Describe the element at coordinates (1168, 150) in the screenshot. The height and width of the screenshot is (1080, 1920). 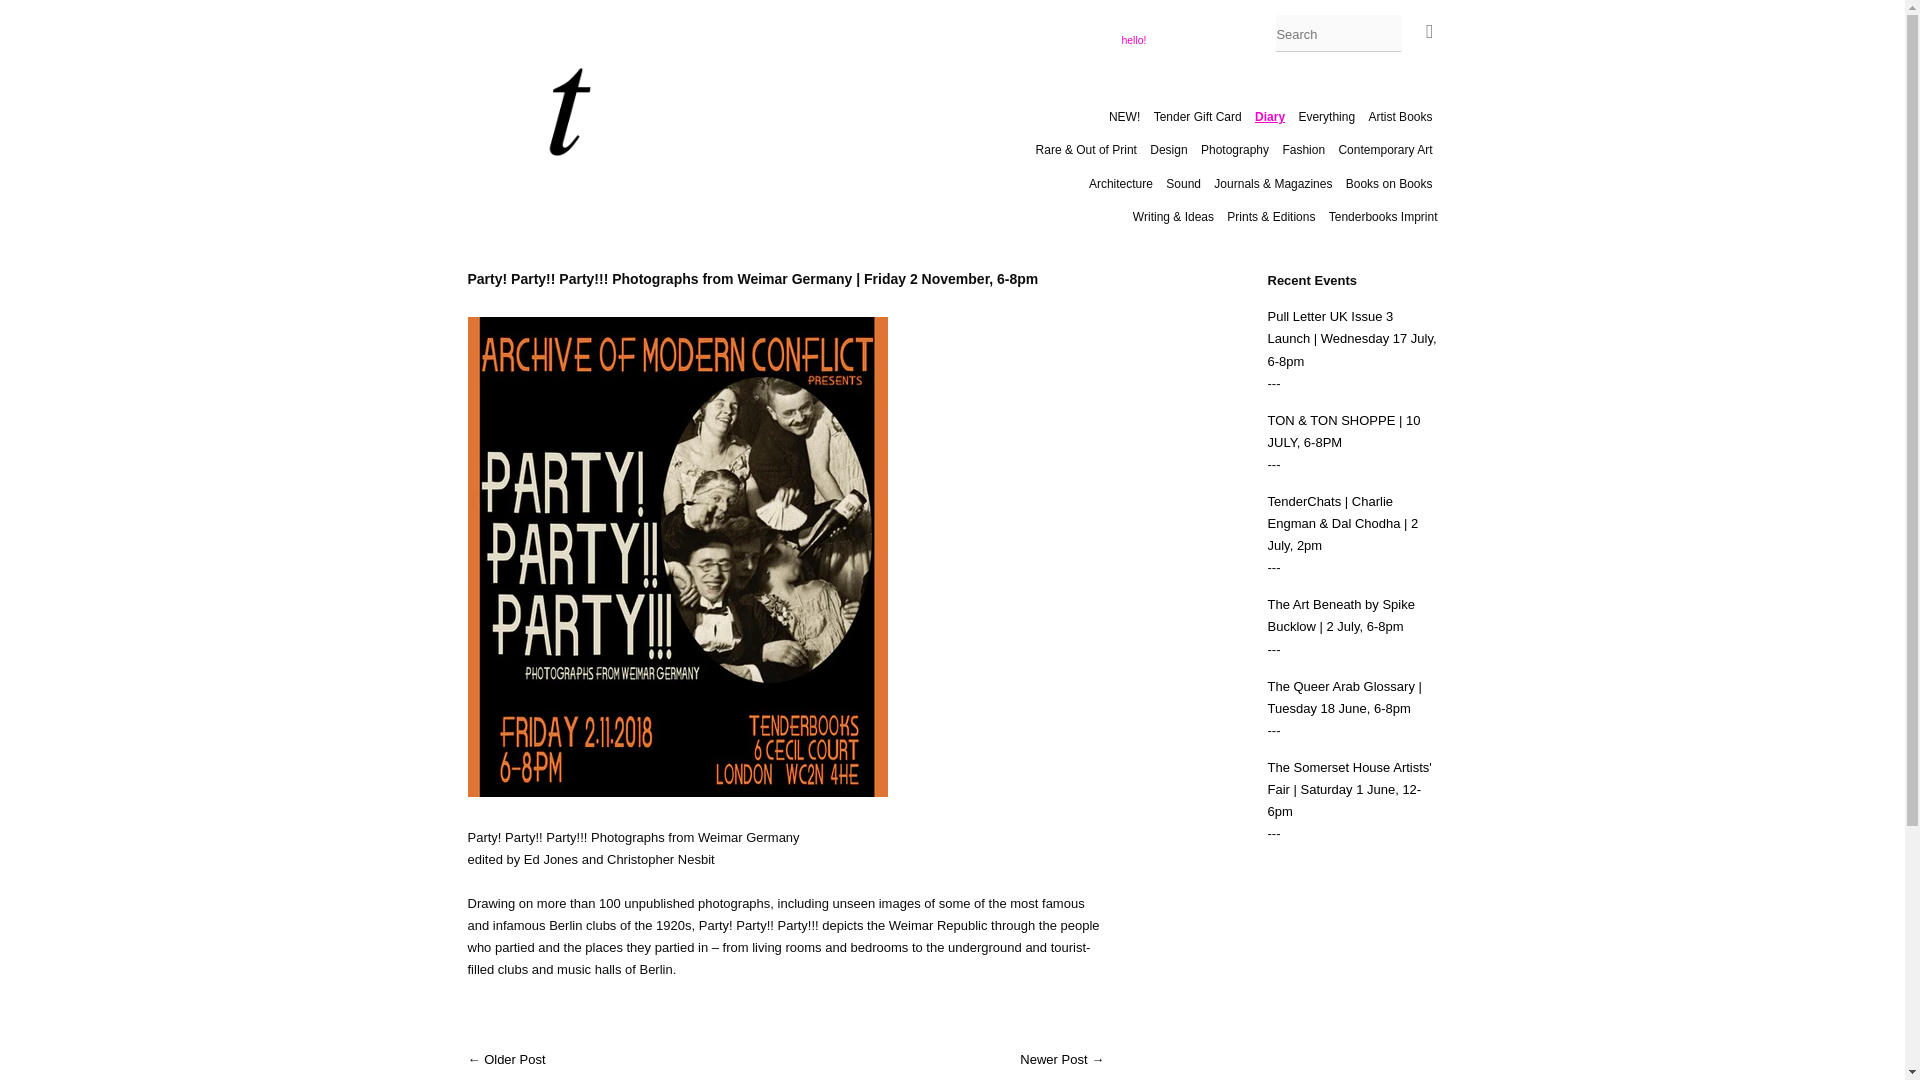
I see `Design` at that location.